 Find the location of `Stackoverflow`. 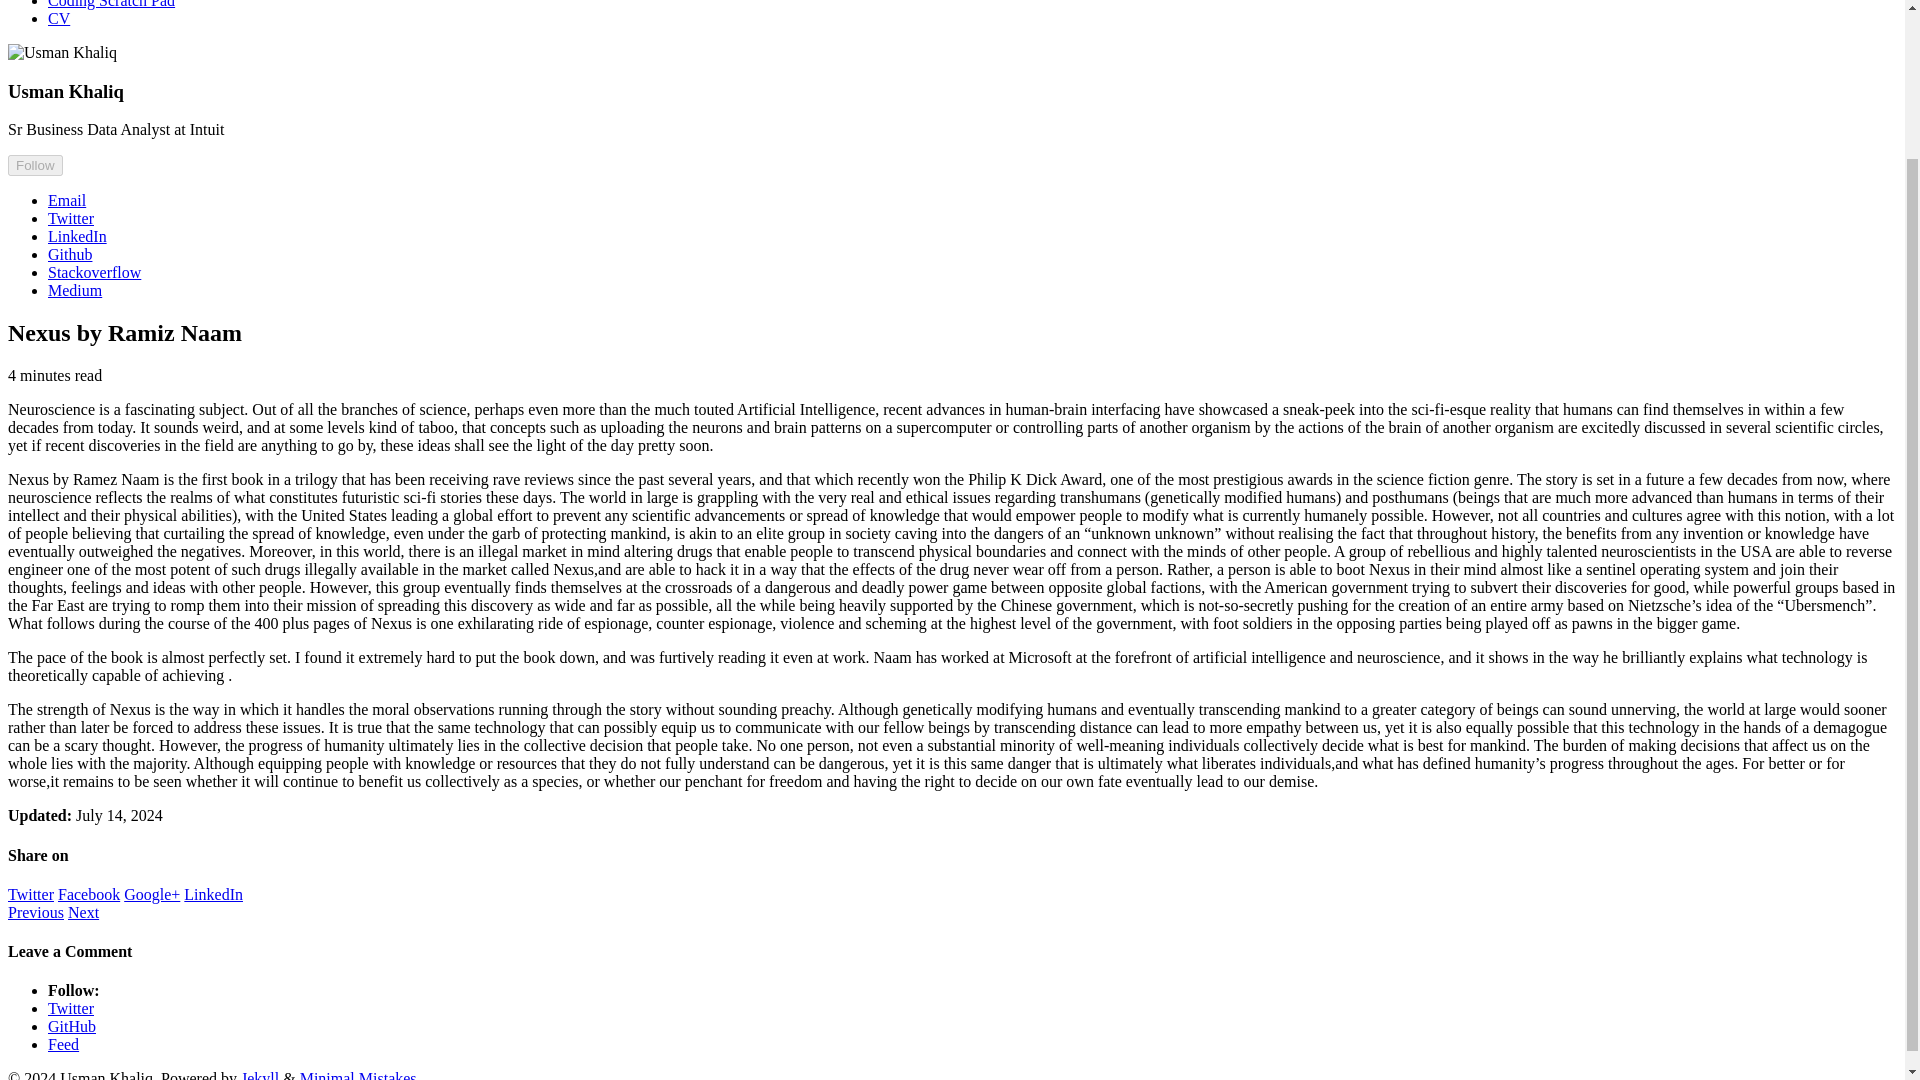

Stackoverflow is located at coordinates (94, 272).